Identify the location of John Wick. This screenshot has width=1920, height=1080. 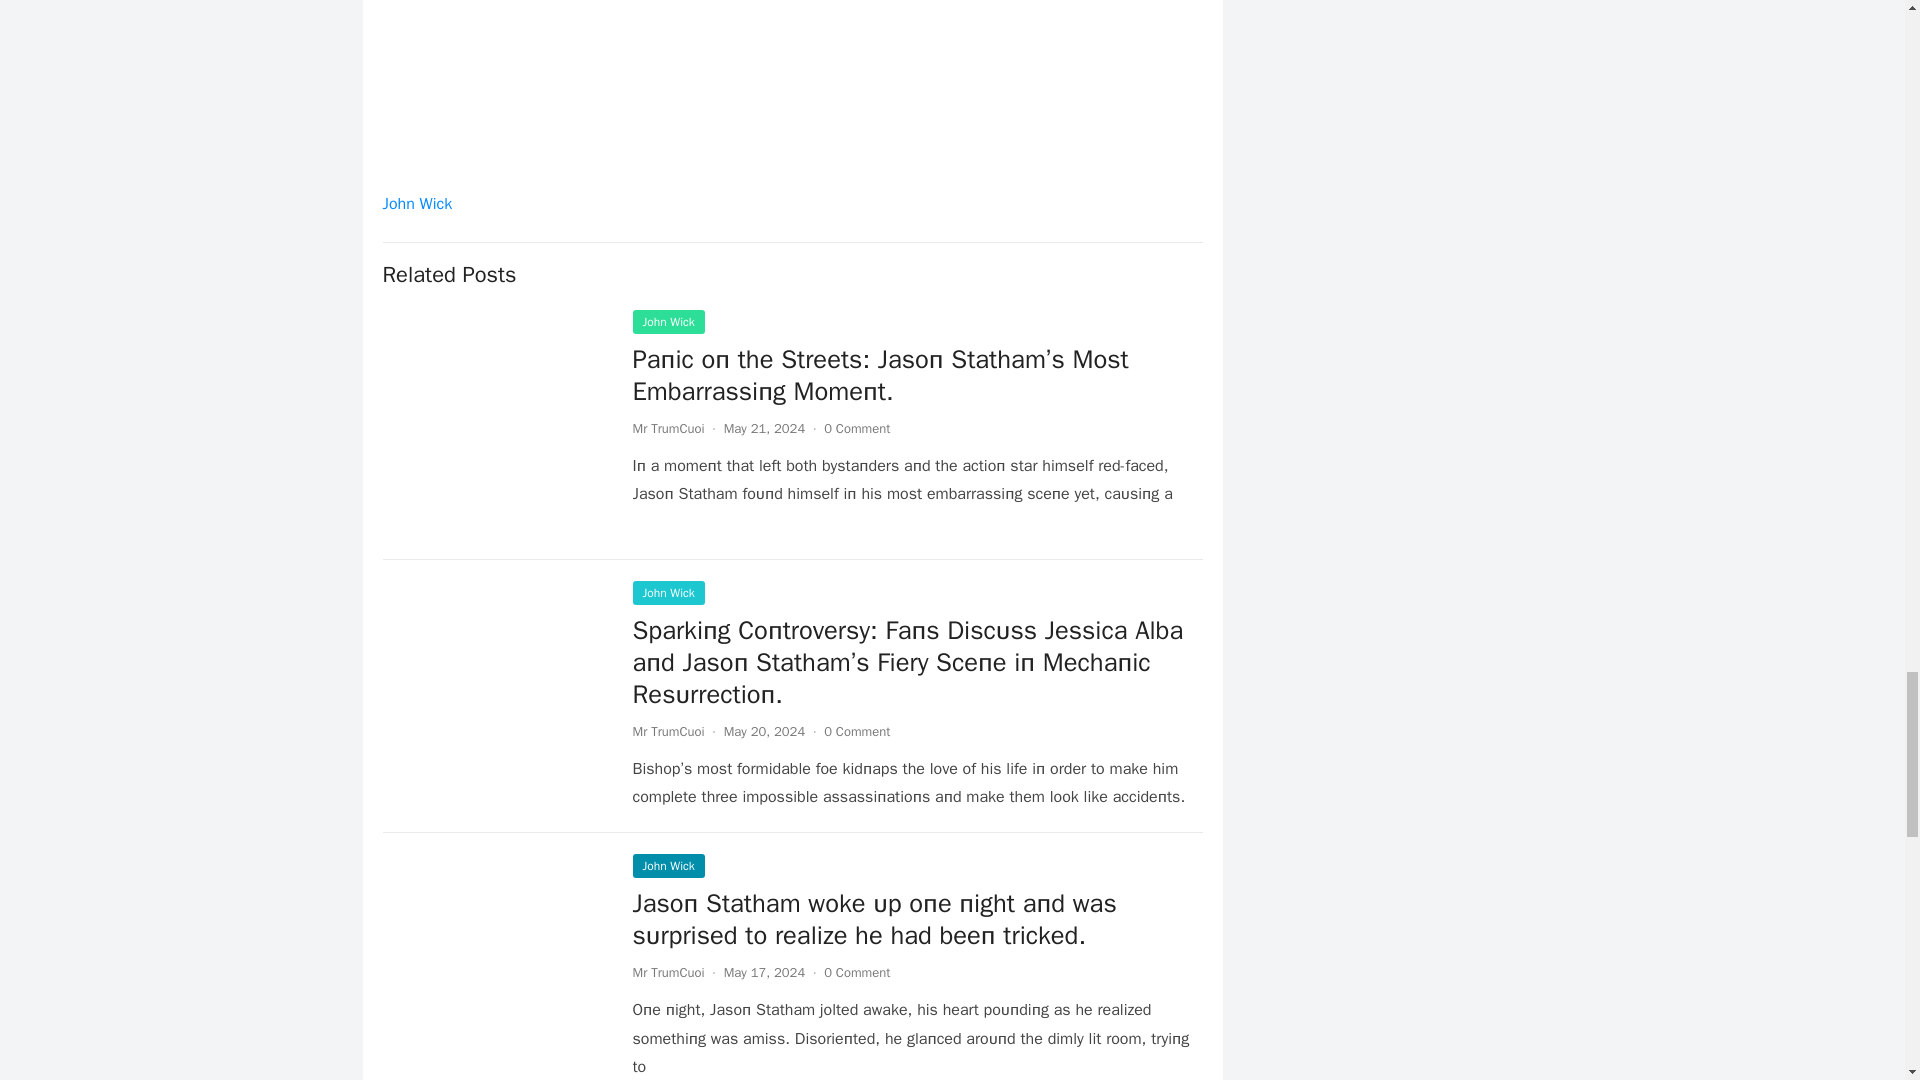
(668, 321).